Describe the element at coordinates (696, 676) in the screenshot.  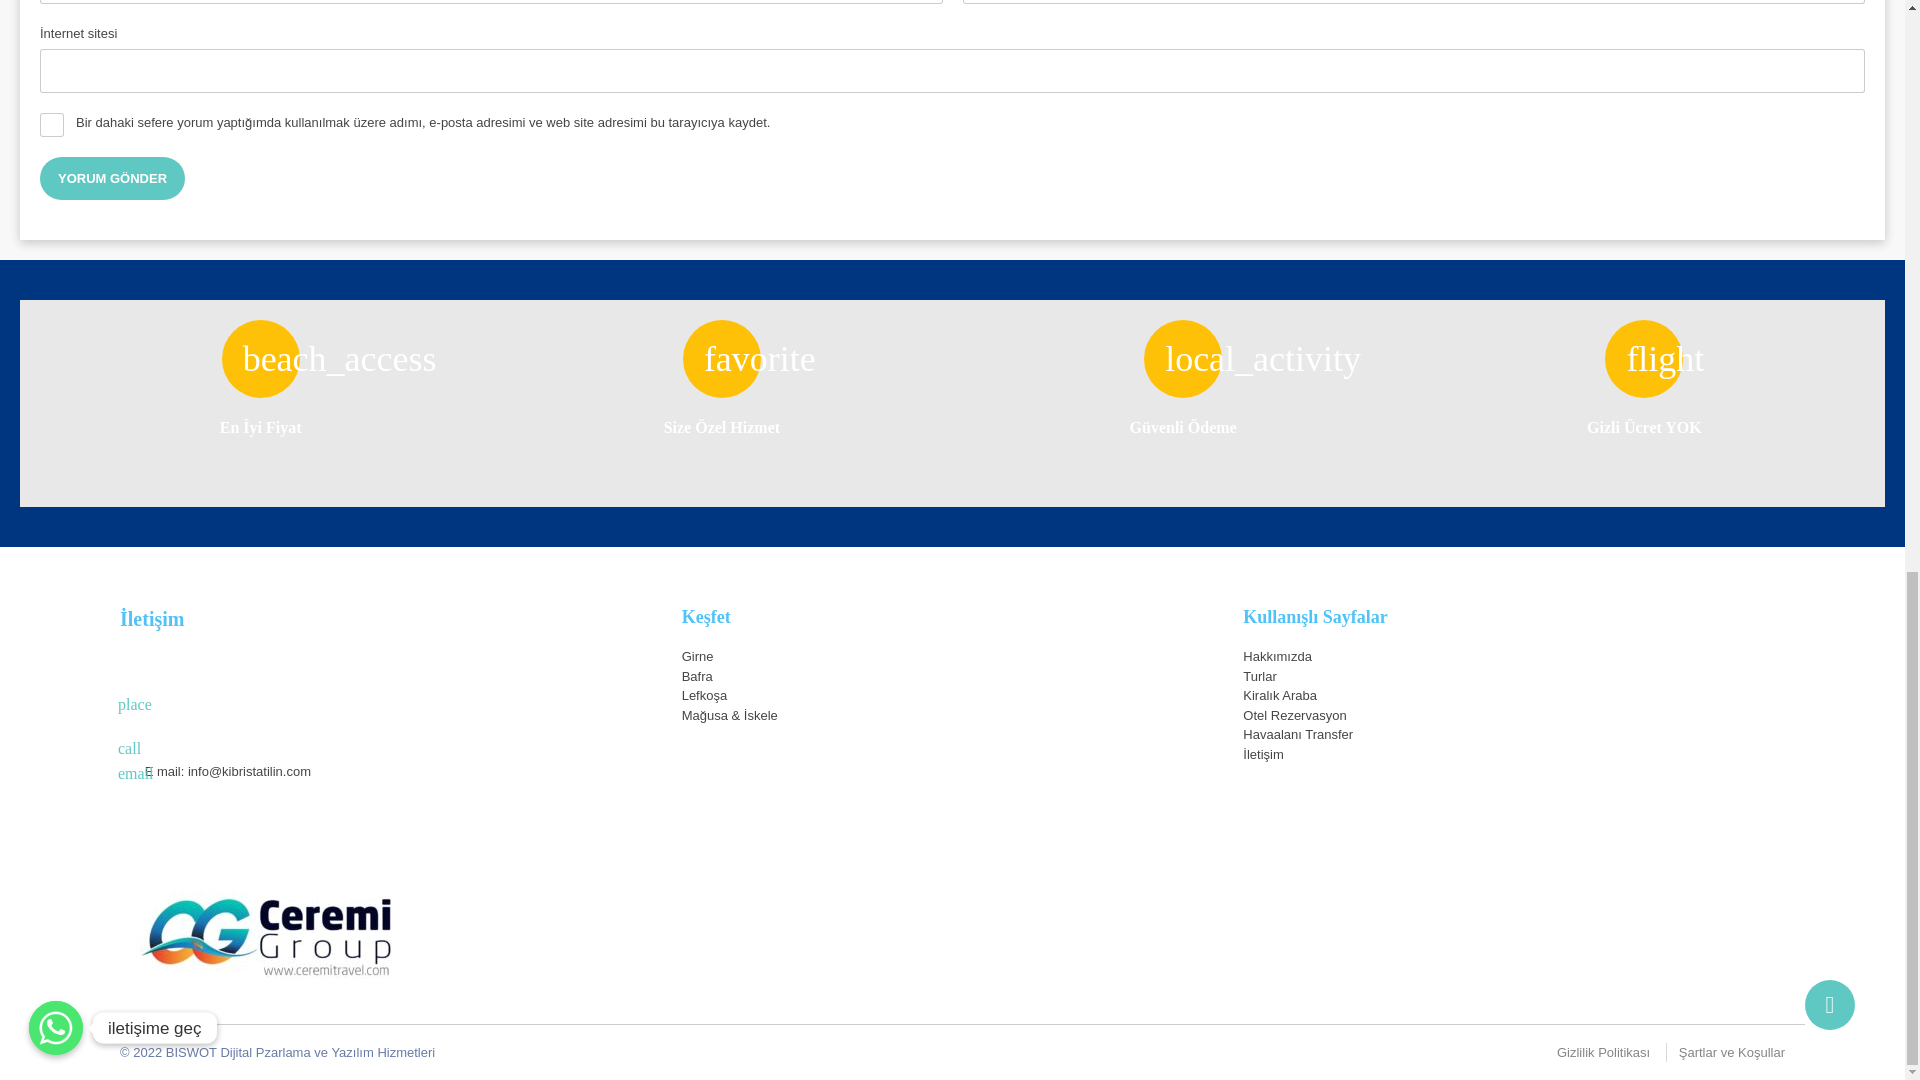
I see `Bafra` at that location.